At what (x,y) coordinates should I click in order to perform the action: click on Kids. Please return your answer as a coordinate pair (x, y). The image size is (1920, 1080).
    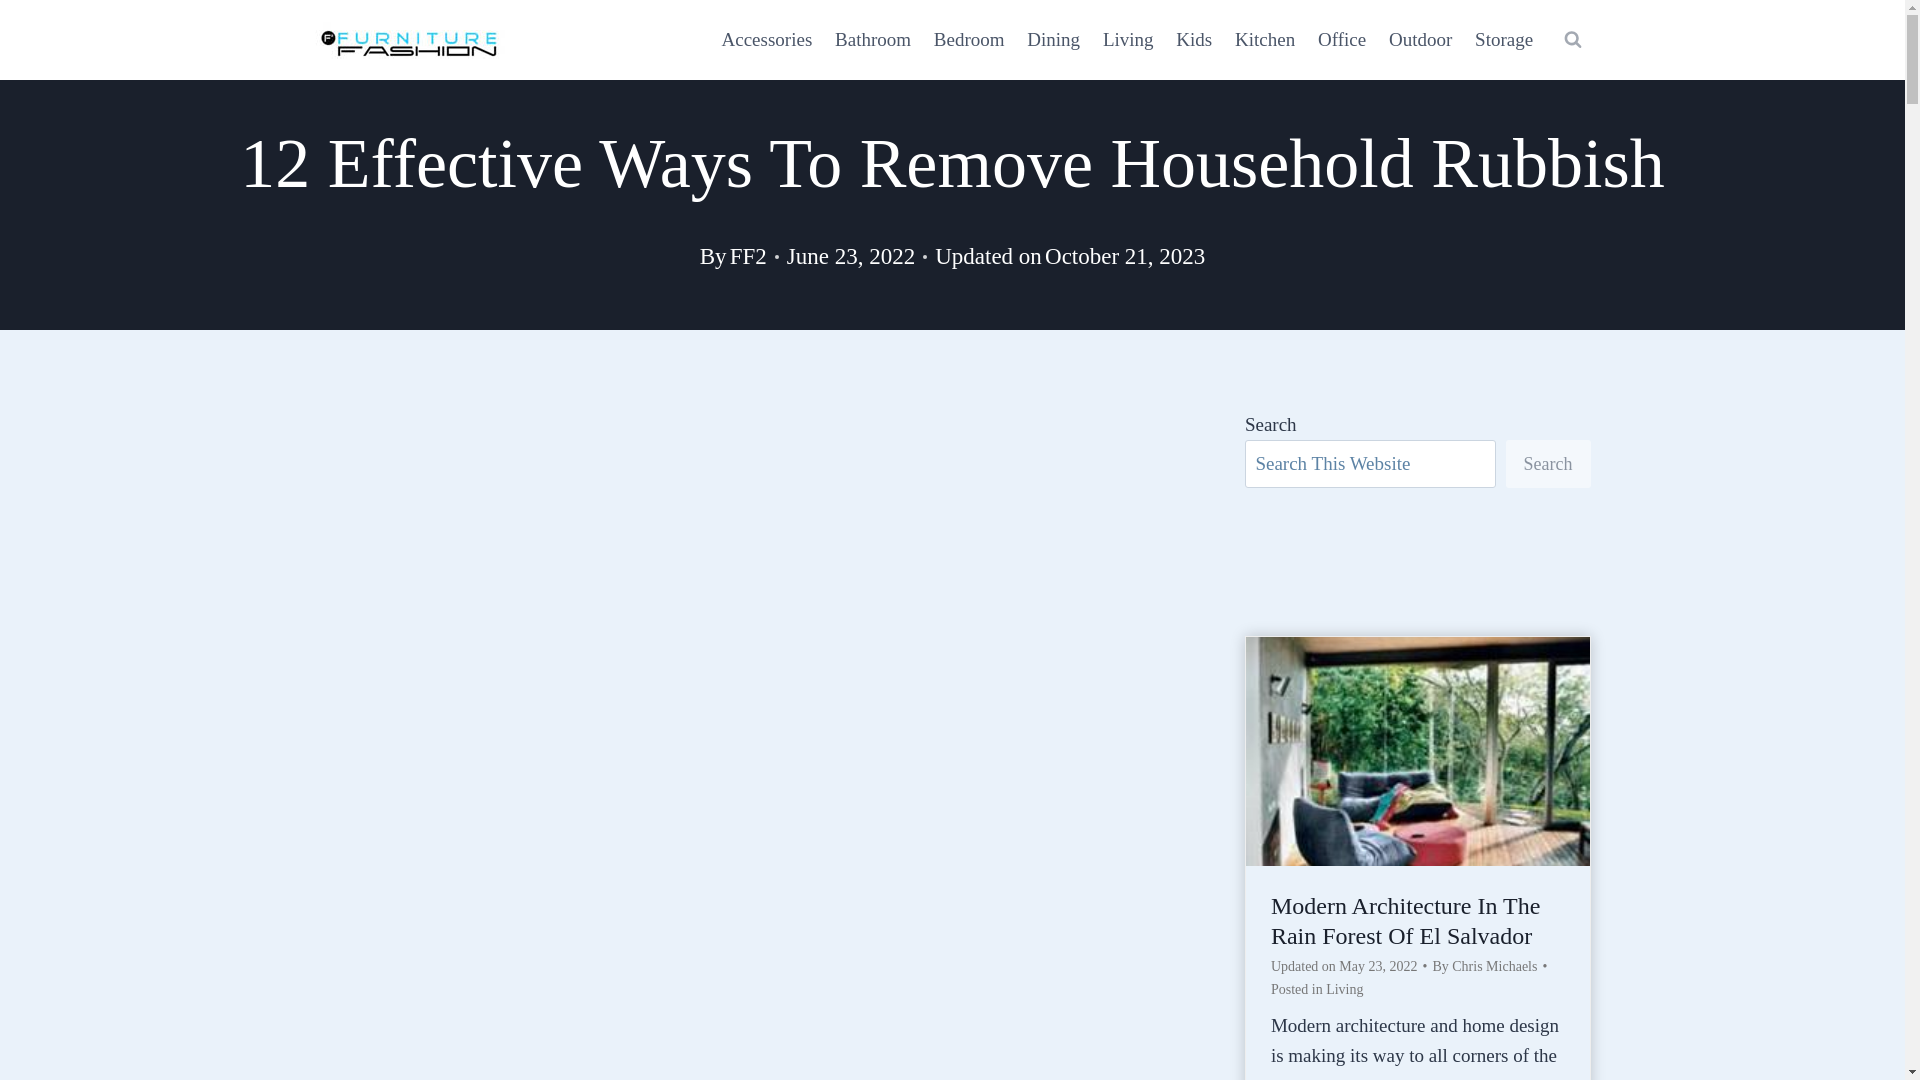
    Looking at the image, I should click on (1194, 38).